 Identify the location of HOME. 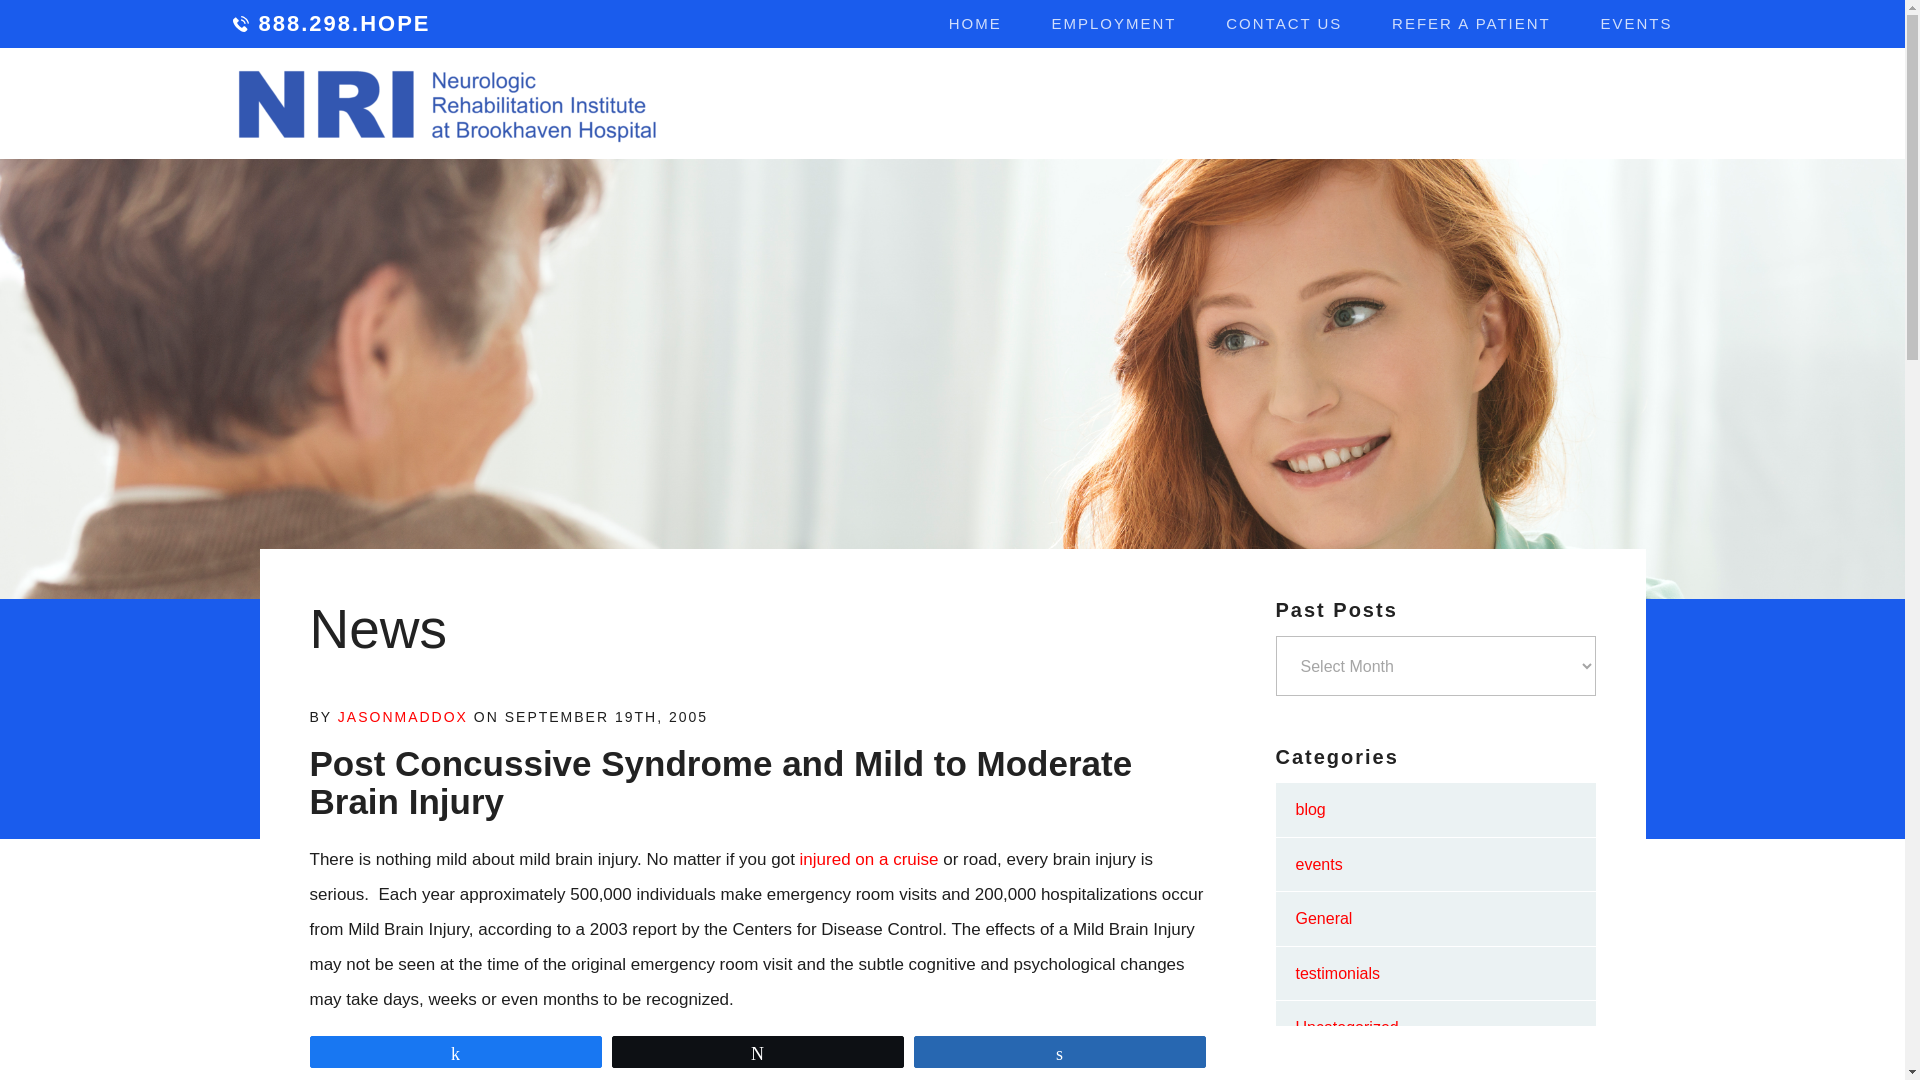
(975, 24).